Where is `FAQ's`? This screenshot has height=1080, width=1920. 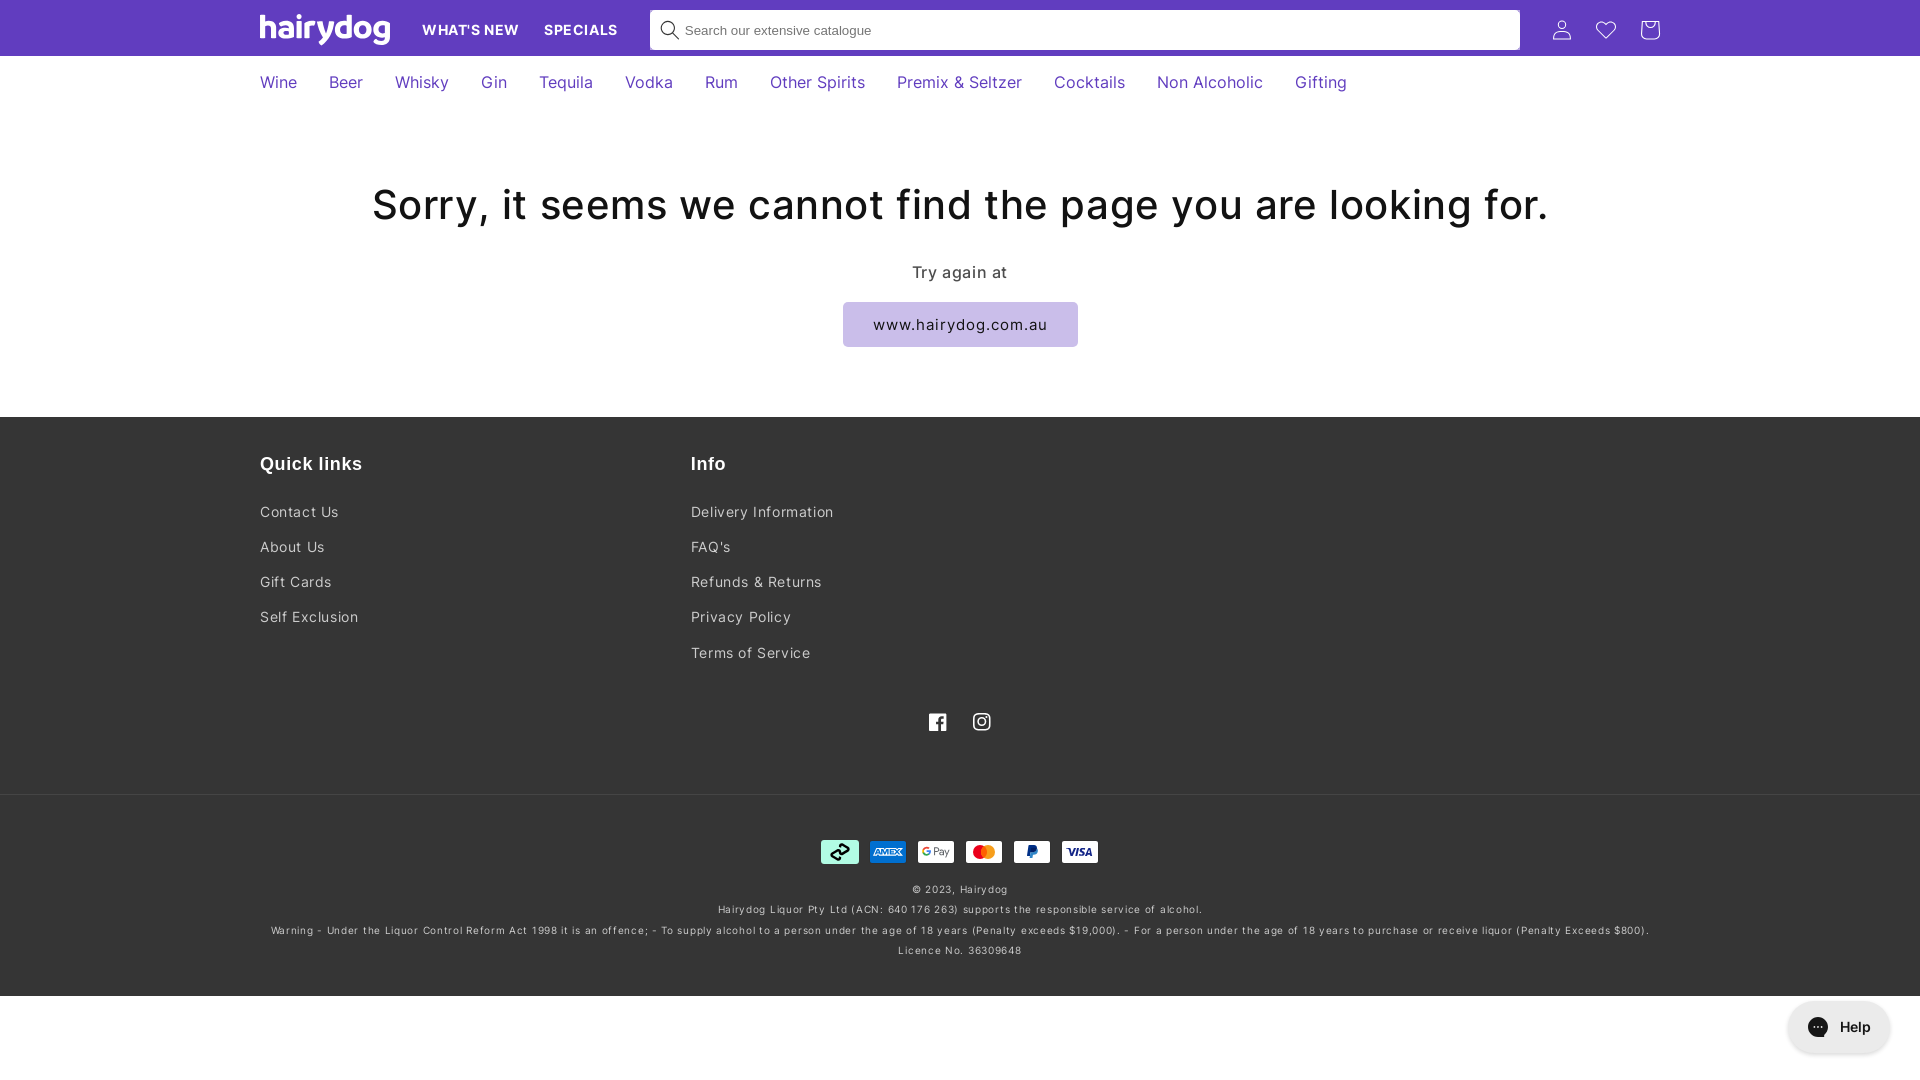 FAQ's is located at coordinates (711, 546).